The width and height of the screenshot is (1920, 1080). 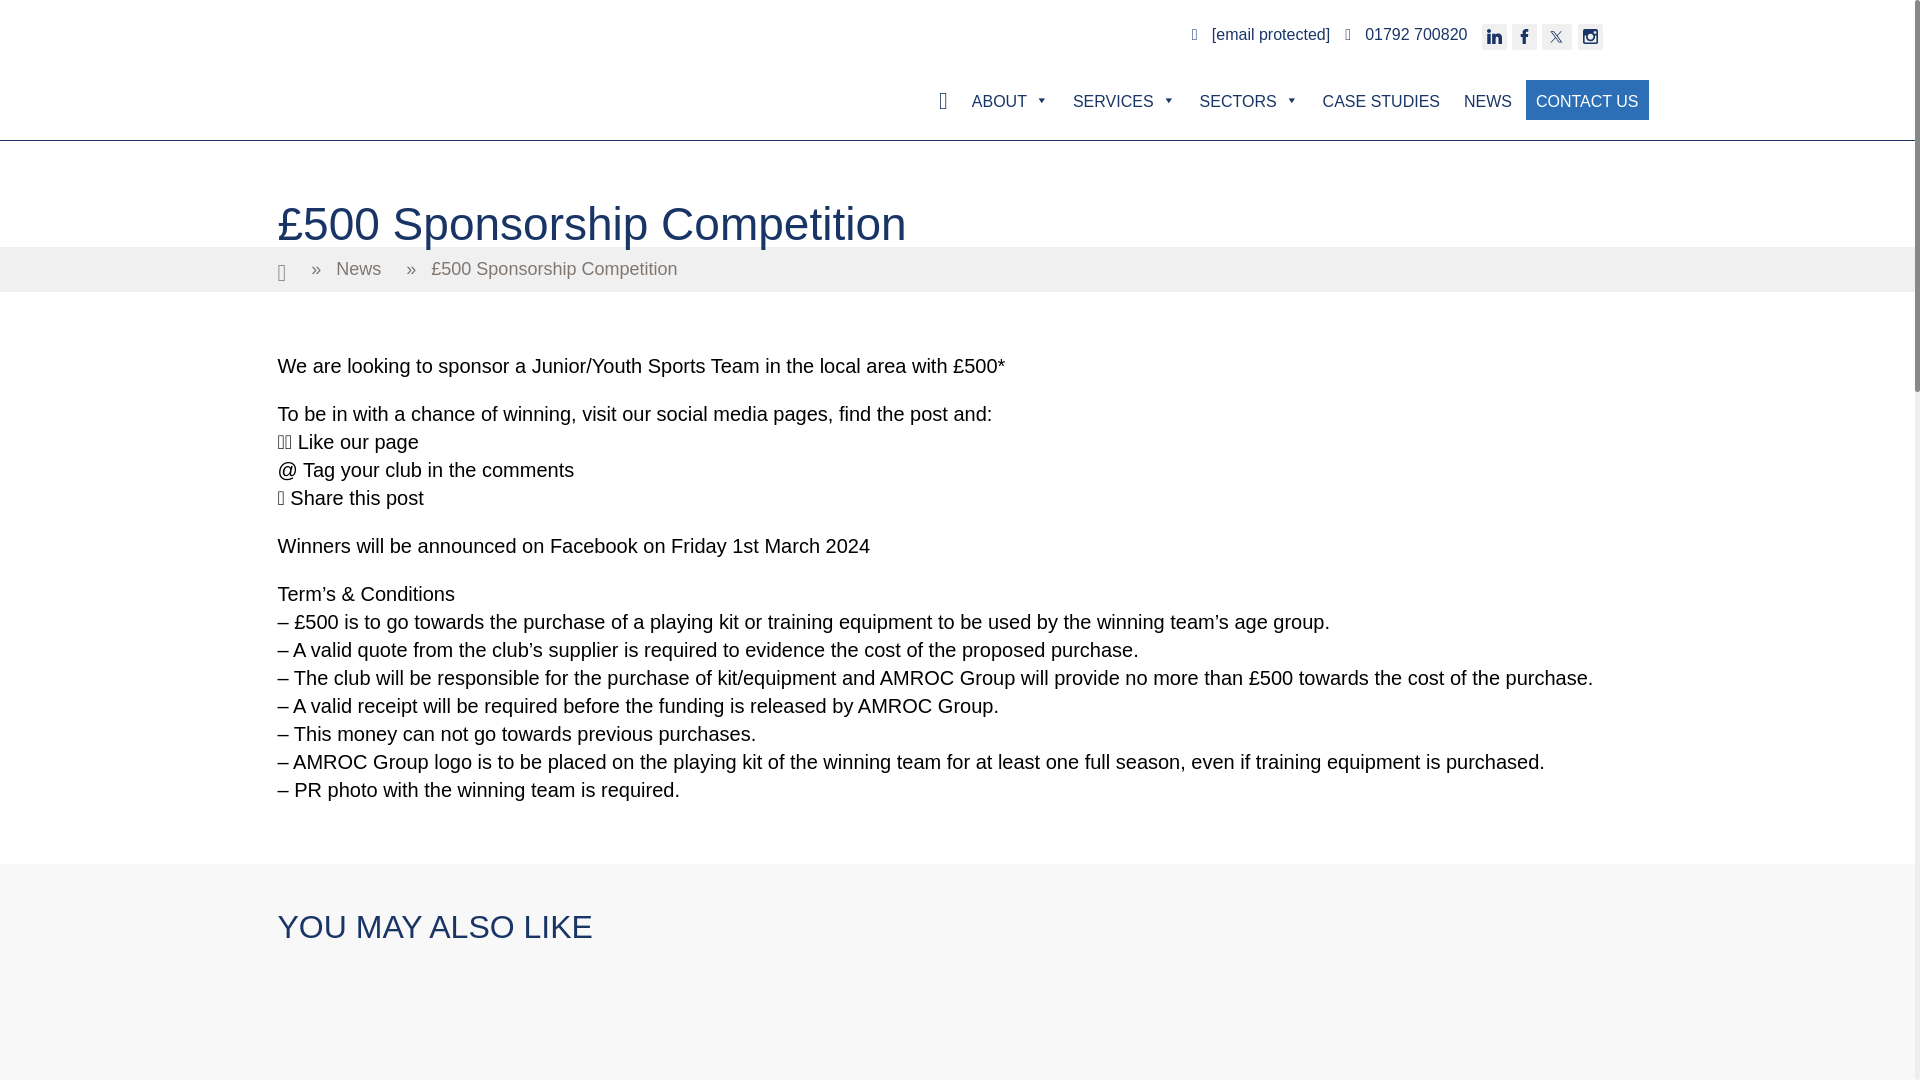 I want to click on About, so click(x=1010, y=99).